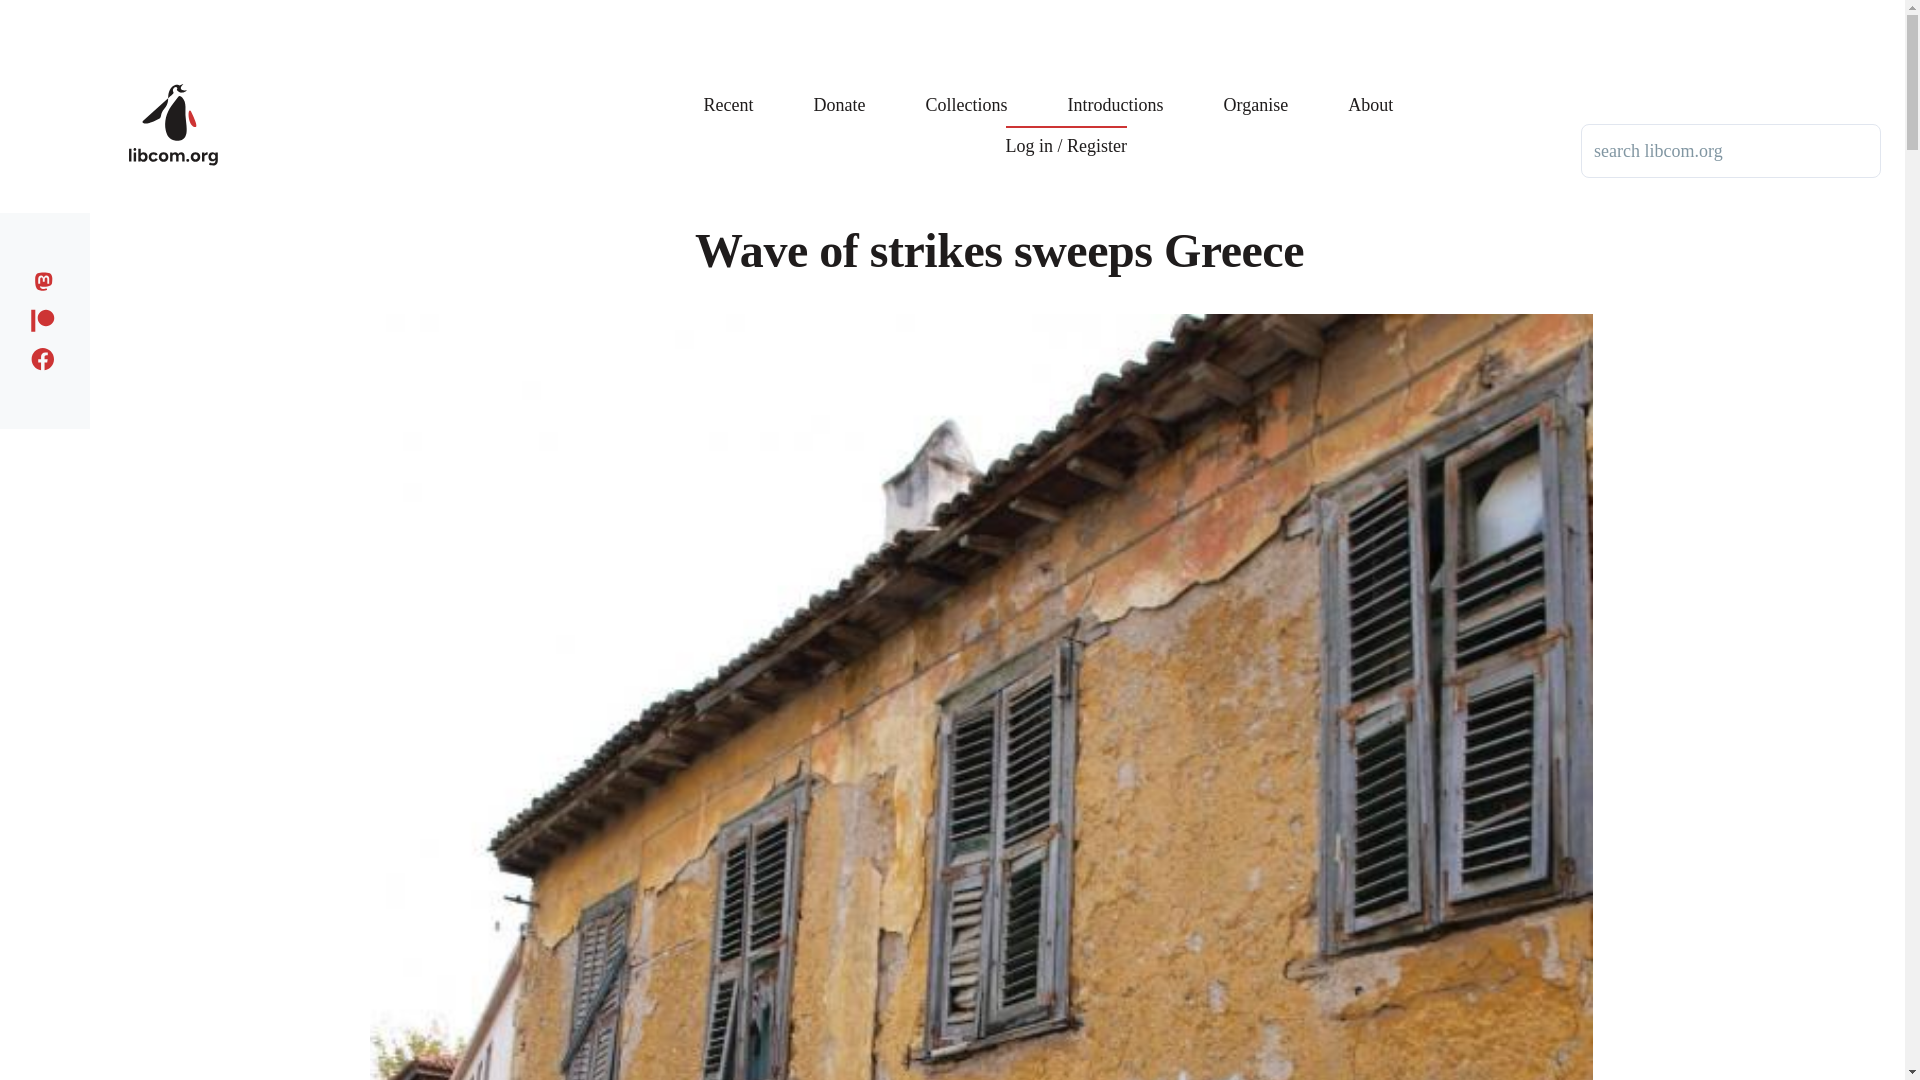  Describe the element at coordinates (1256, 90) in the screenshot. I see `Organise` at that location.